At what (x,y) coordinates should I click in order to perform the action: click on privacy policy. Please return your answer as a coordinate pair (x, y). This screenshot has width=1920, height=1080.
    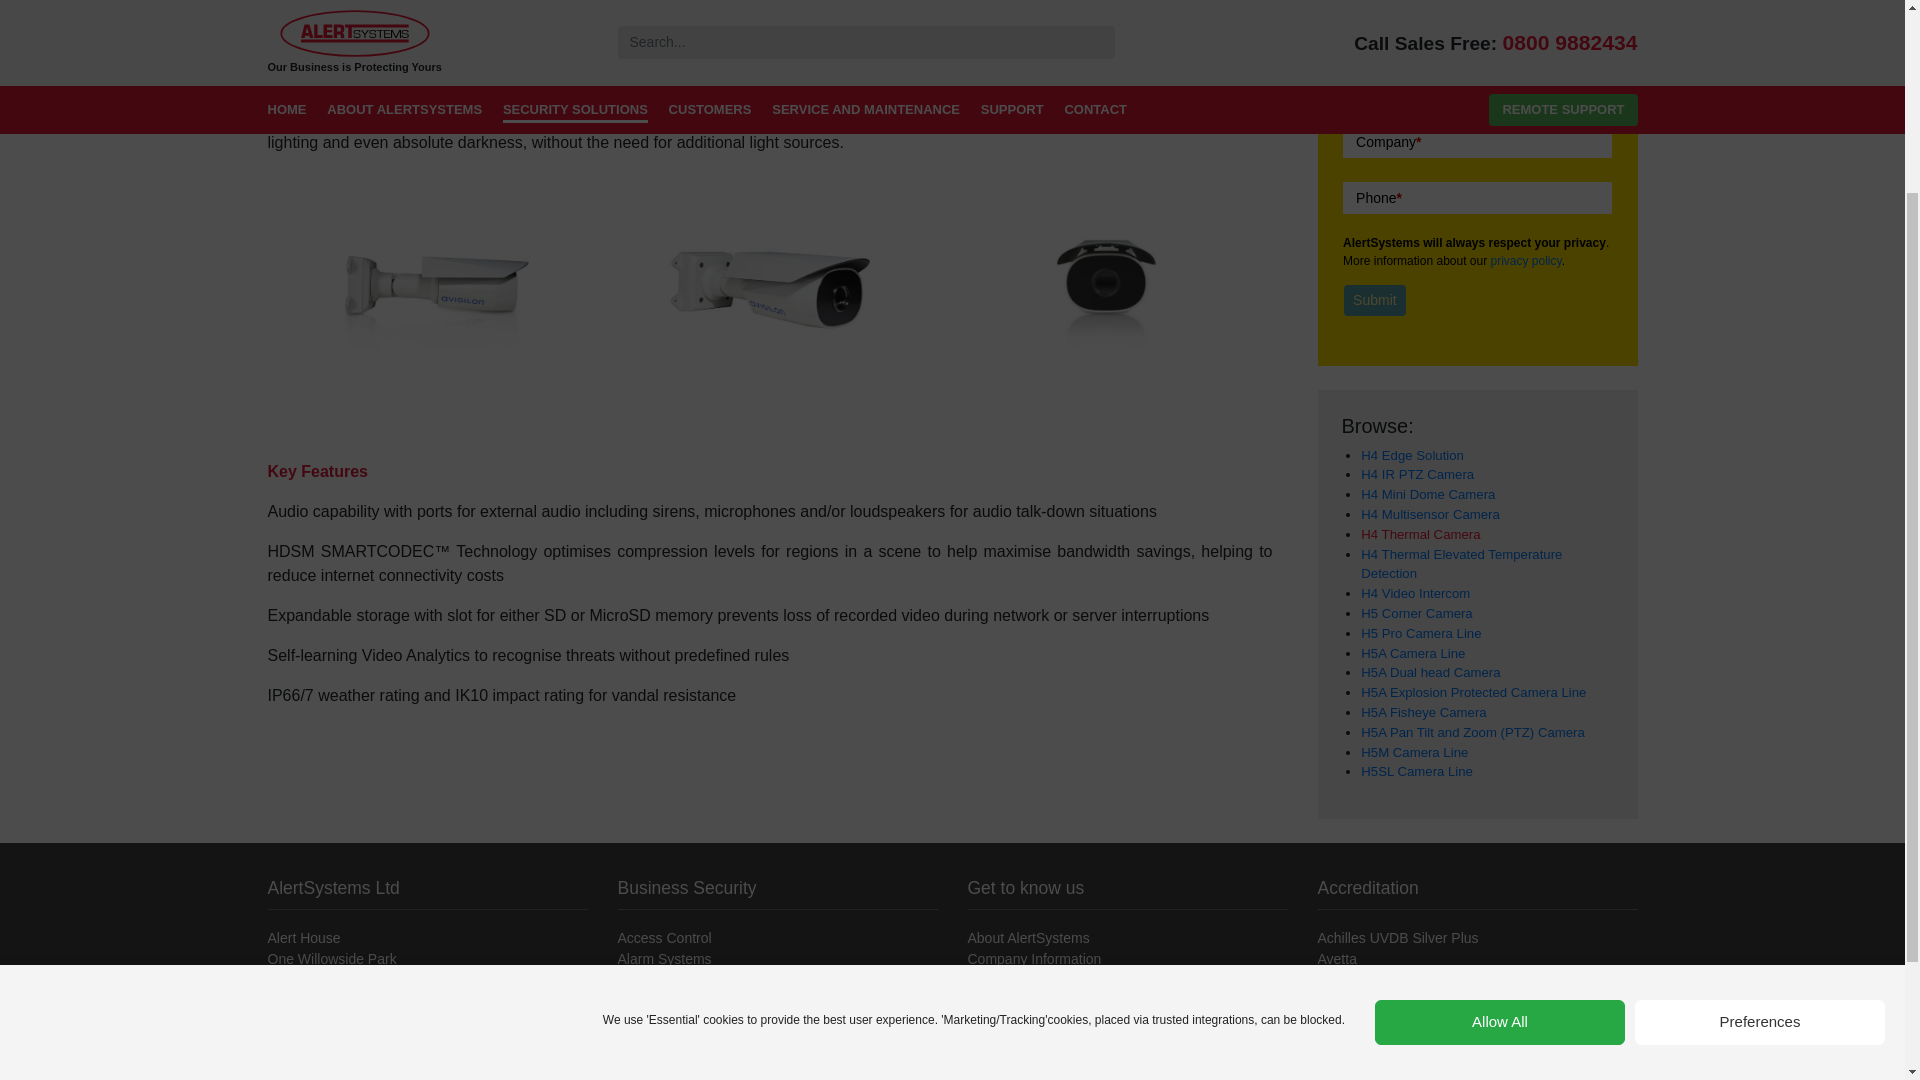
    Looking at the image, I should click on (1526, 260).